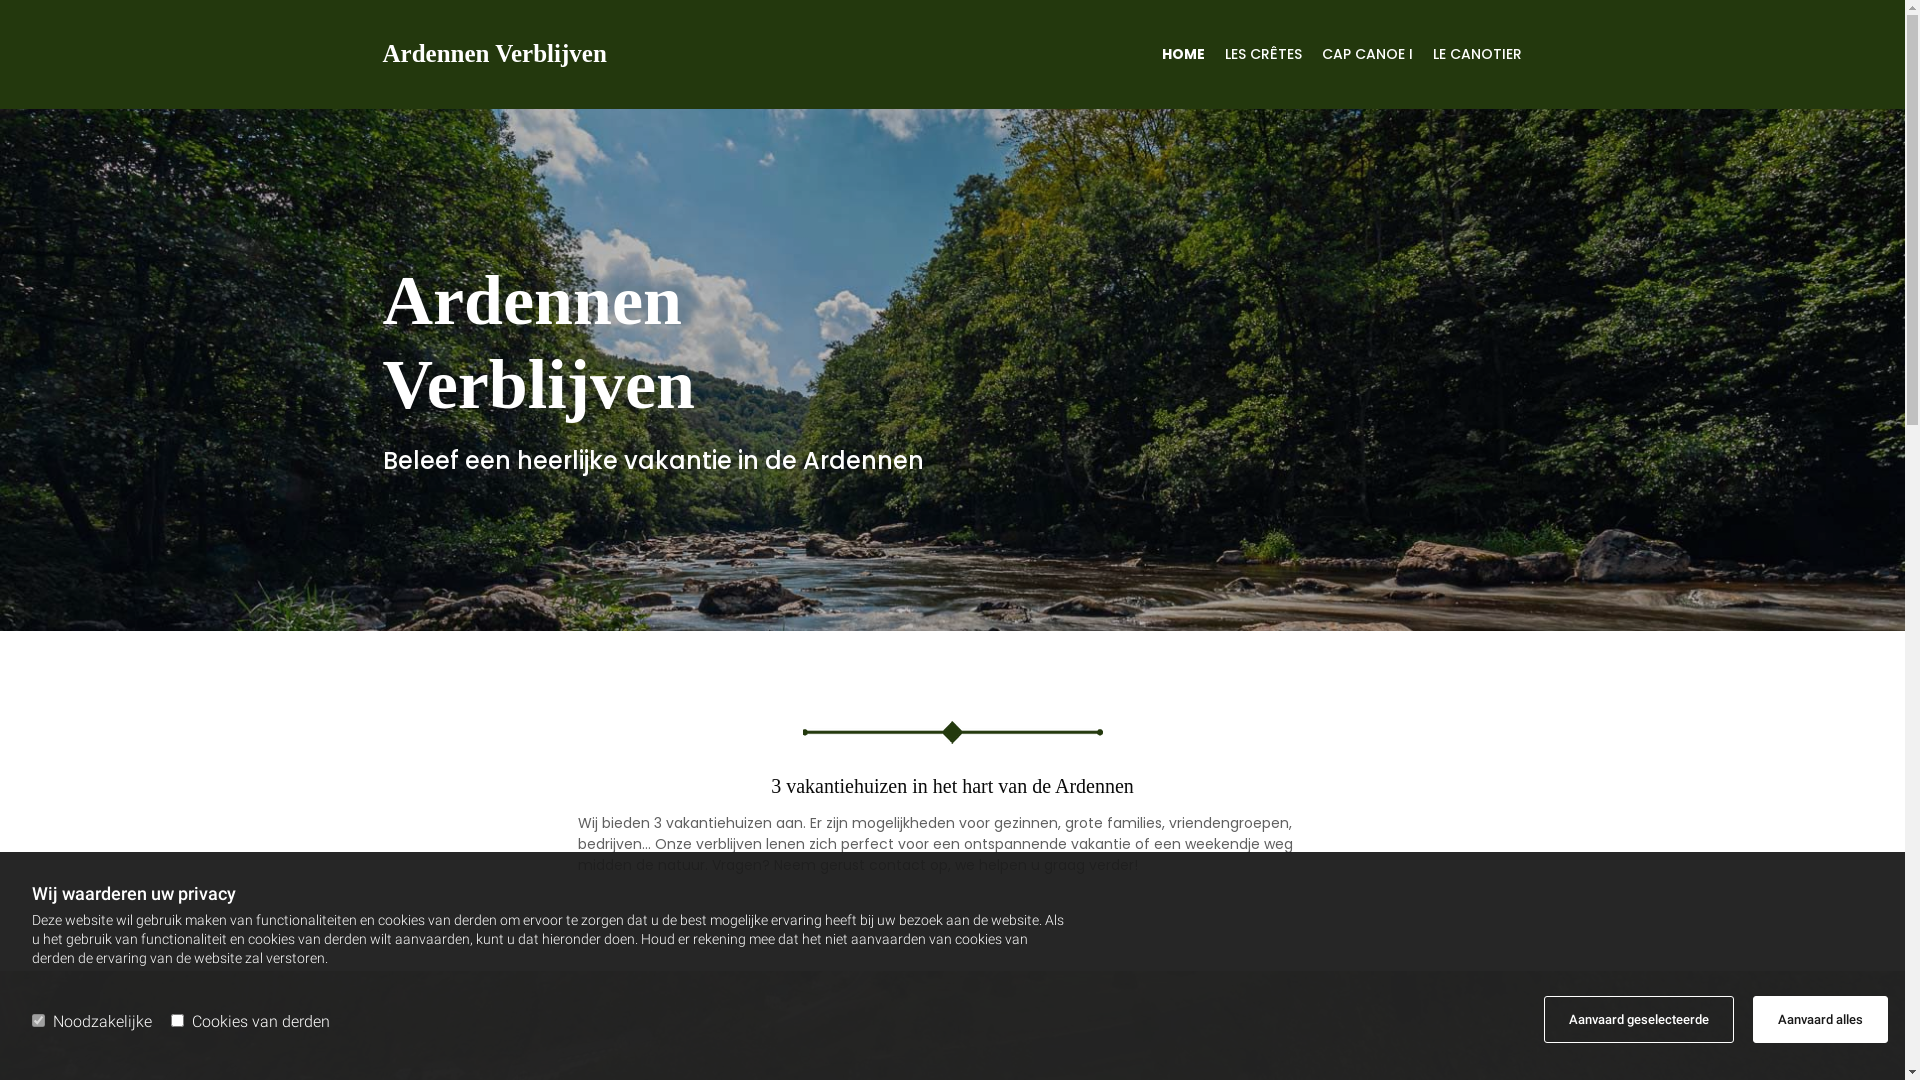  What do you see at coordinates (494, 54) in the screenshot?
I see `Ardennen Verblijven` at bounding box center [494, 54].